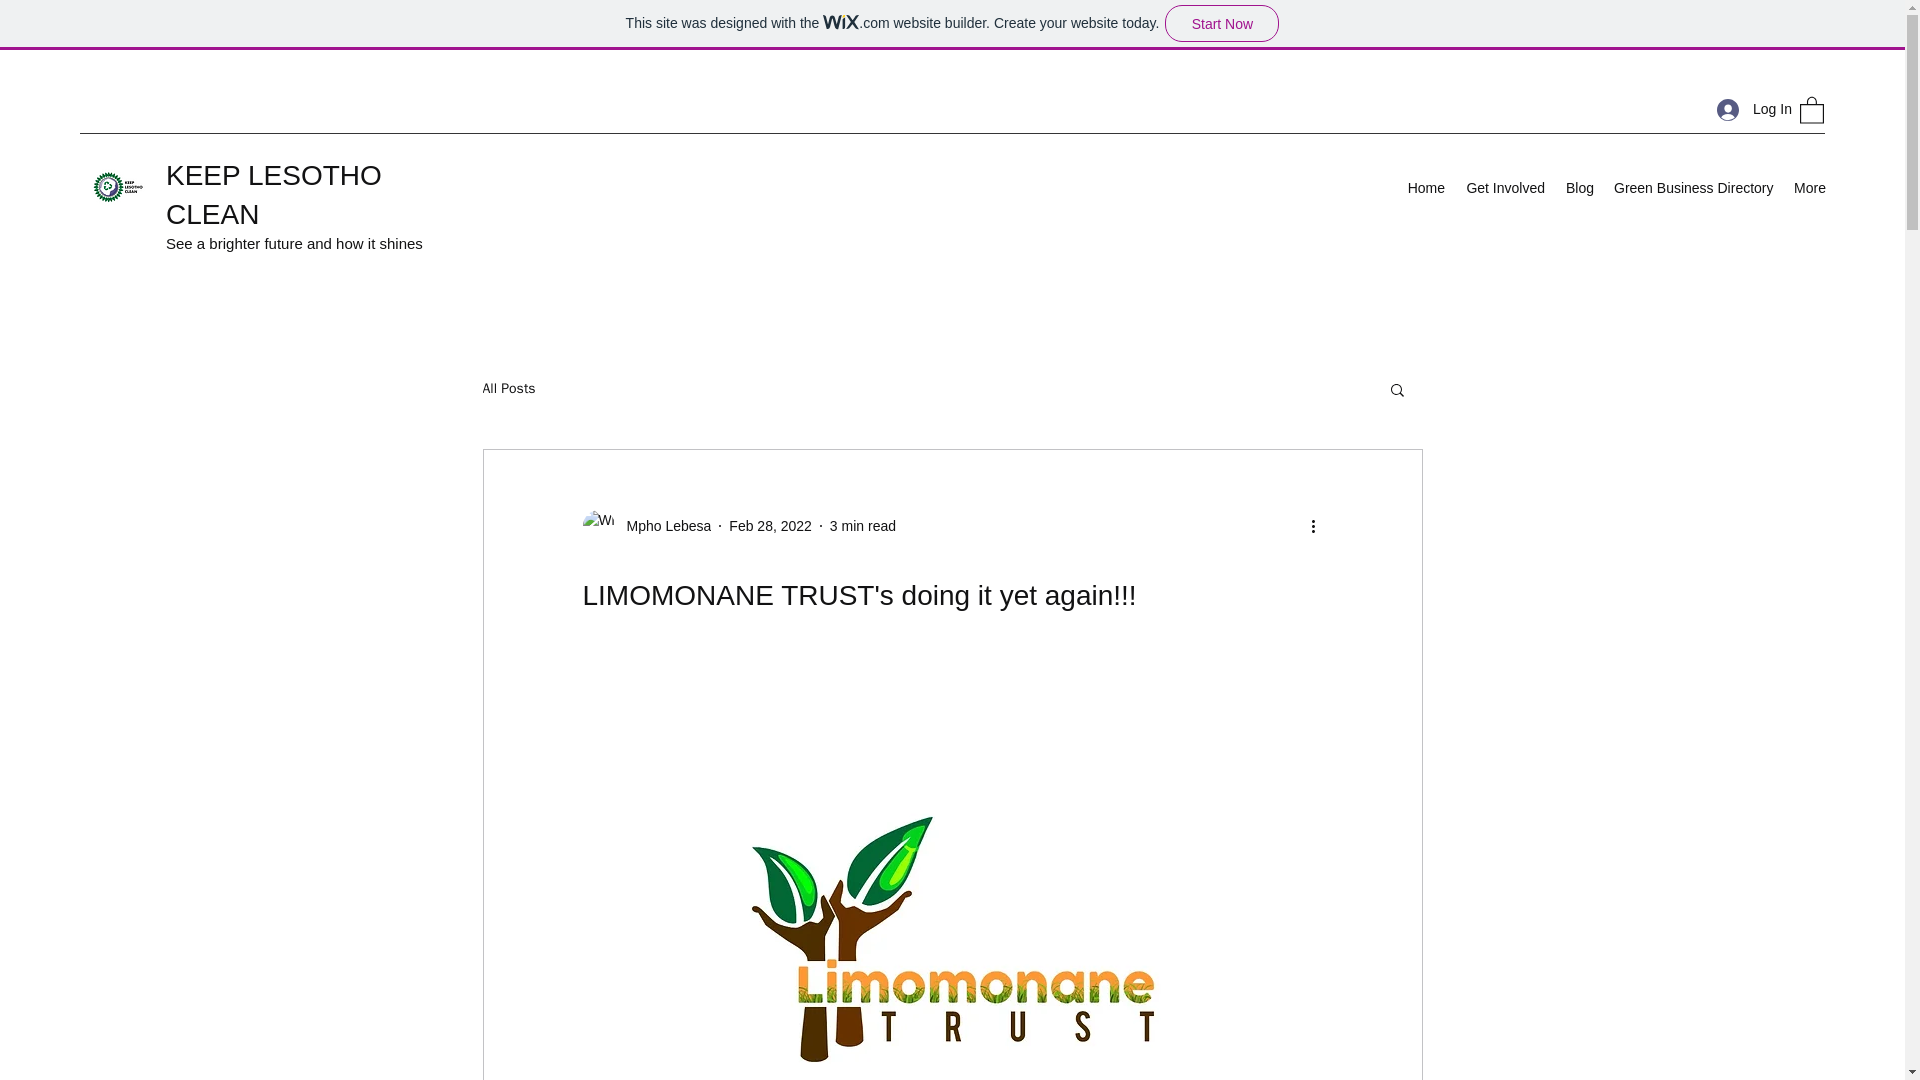 The height and width of the screenshot is (1080, 1920). What do you see at coordinates (862, 526) in the screenshot?
I see `3 min read` at bounding box center [862, 526].